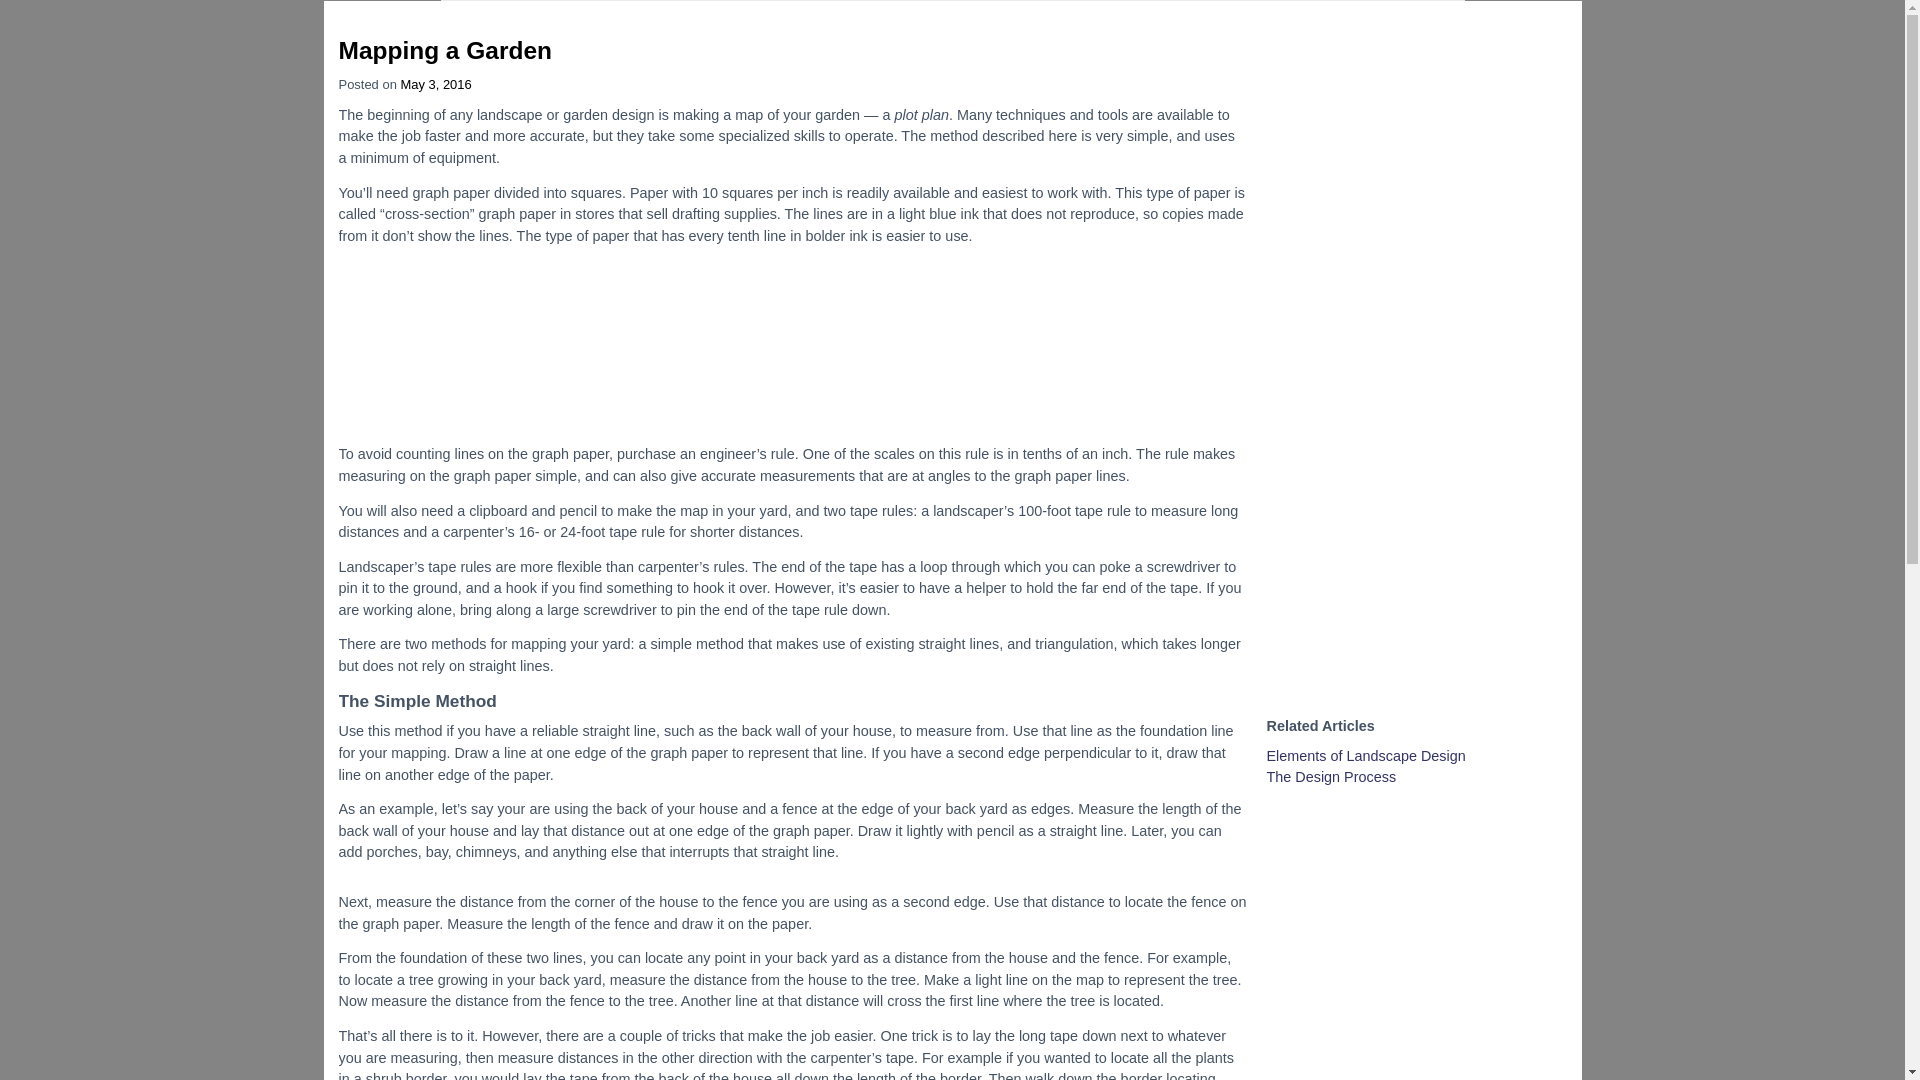 The width and height of the screenshot is (1920, 1080). I want to click on May 3, 2016, so click(434, 84).